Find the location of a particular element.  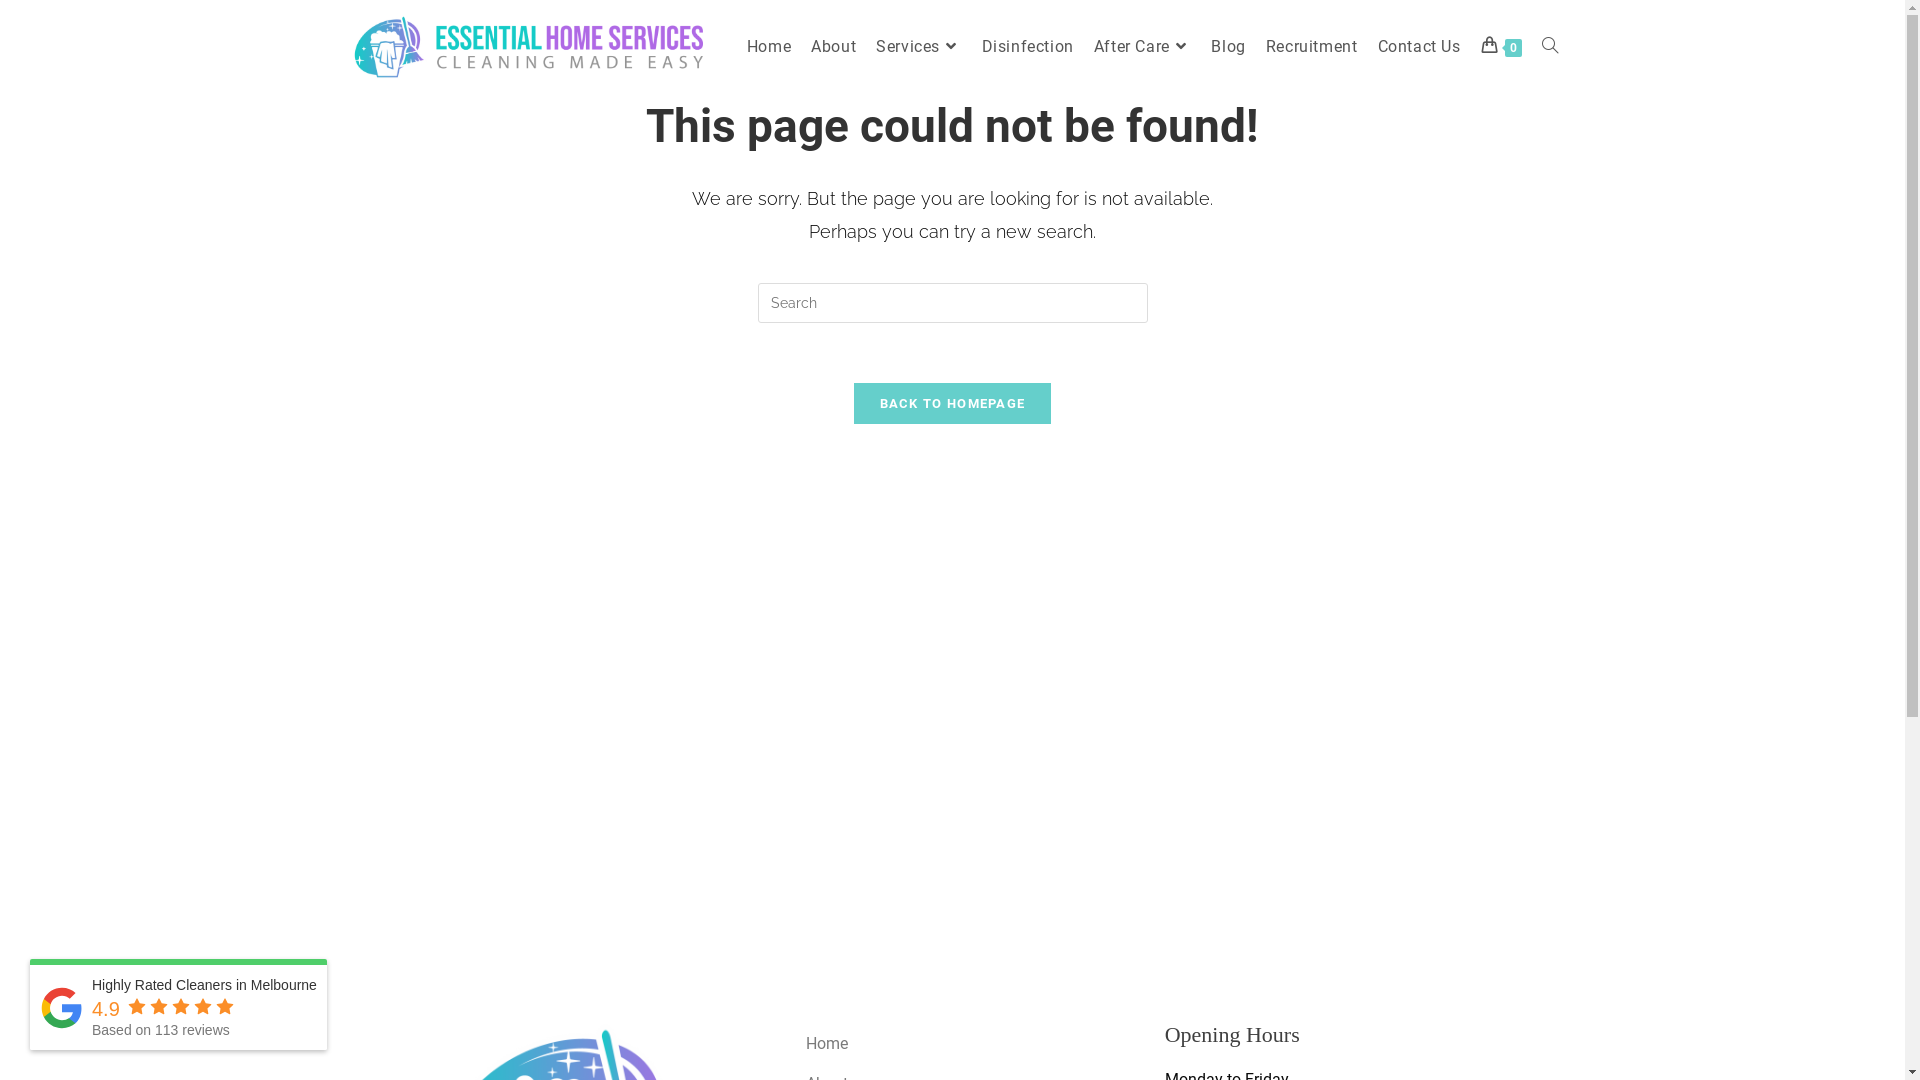

After Care is located at coordinates (1143, 47).